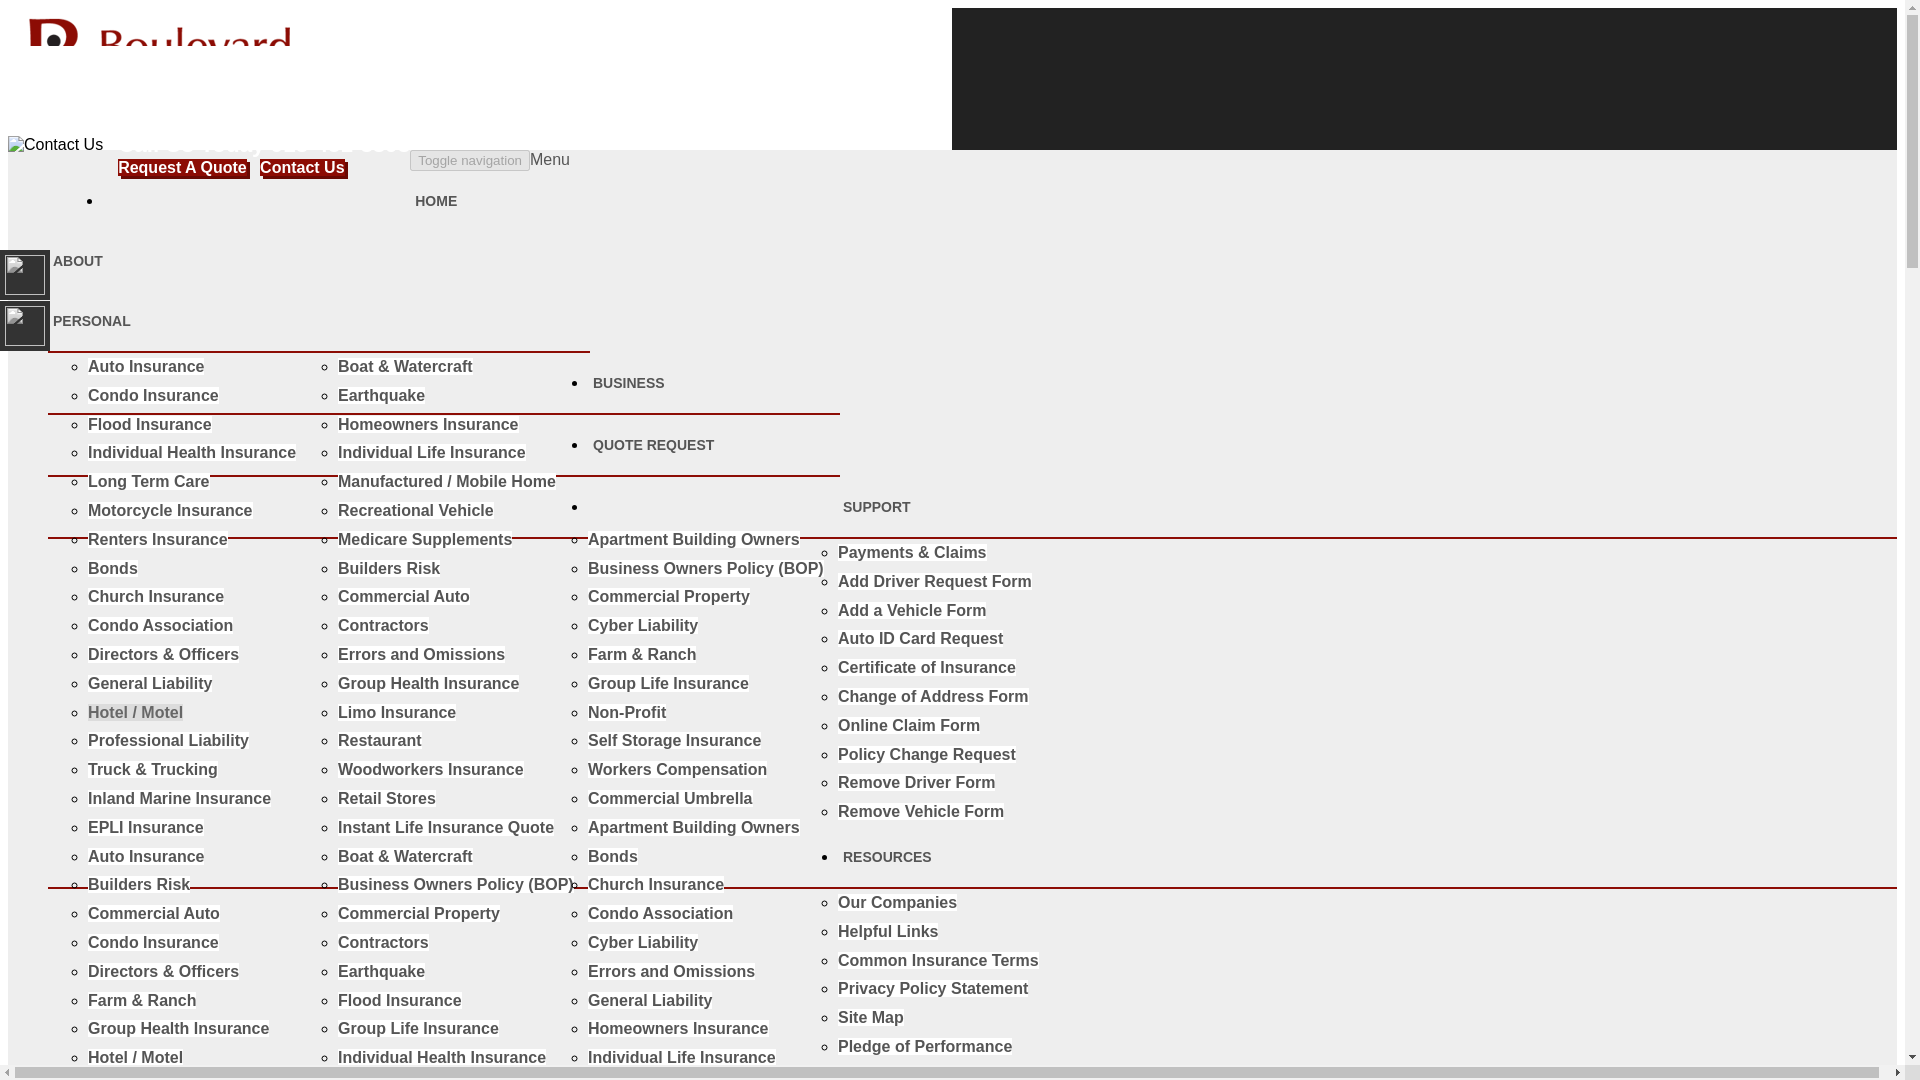 Image resolution: width=1920 pixels, height=1080 pixels. I want to click on Commercial Property, so click(668, 596).